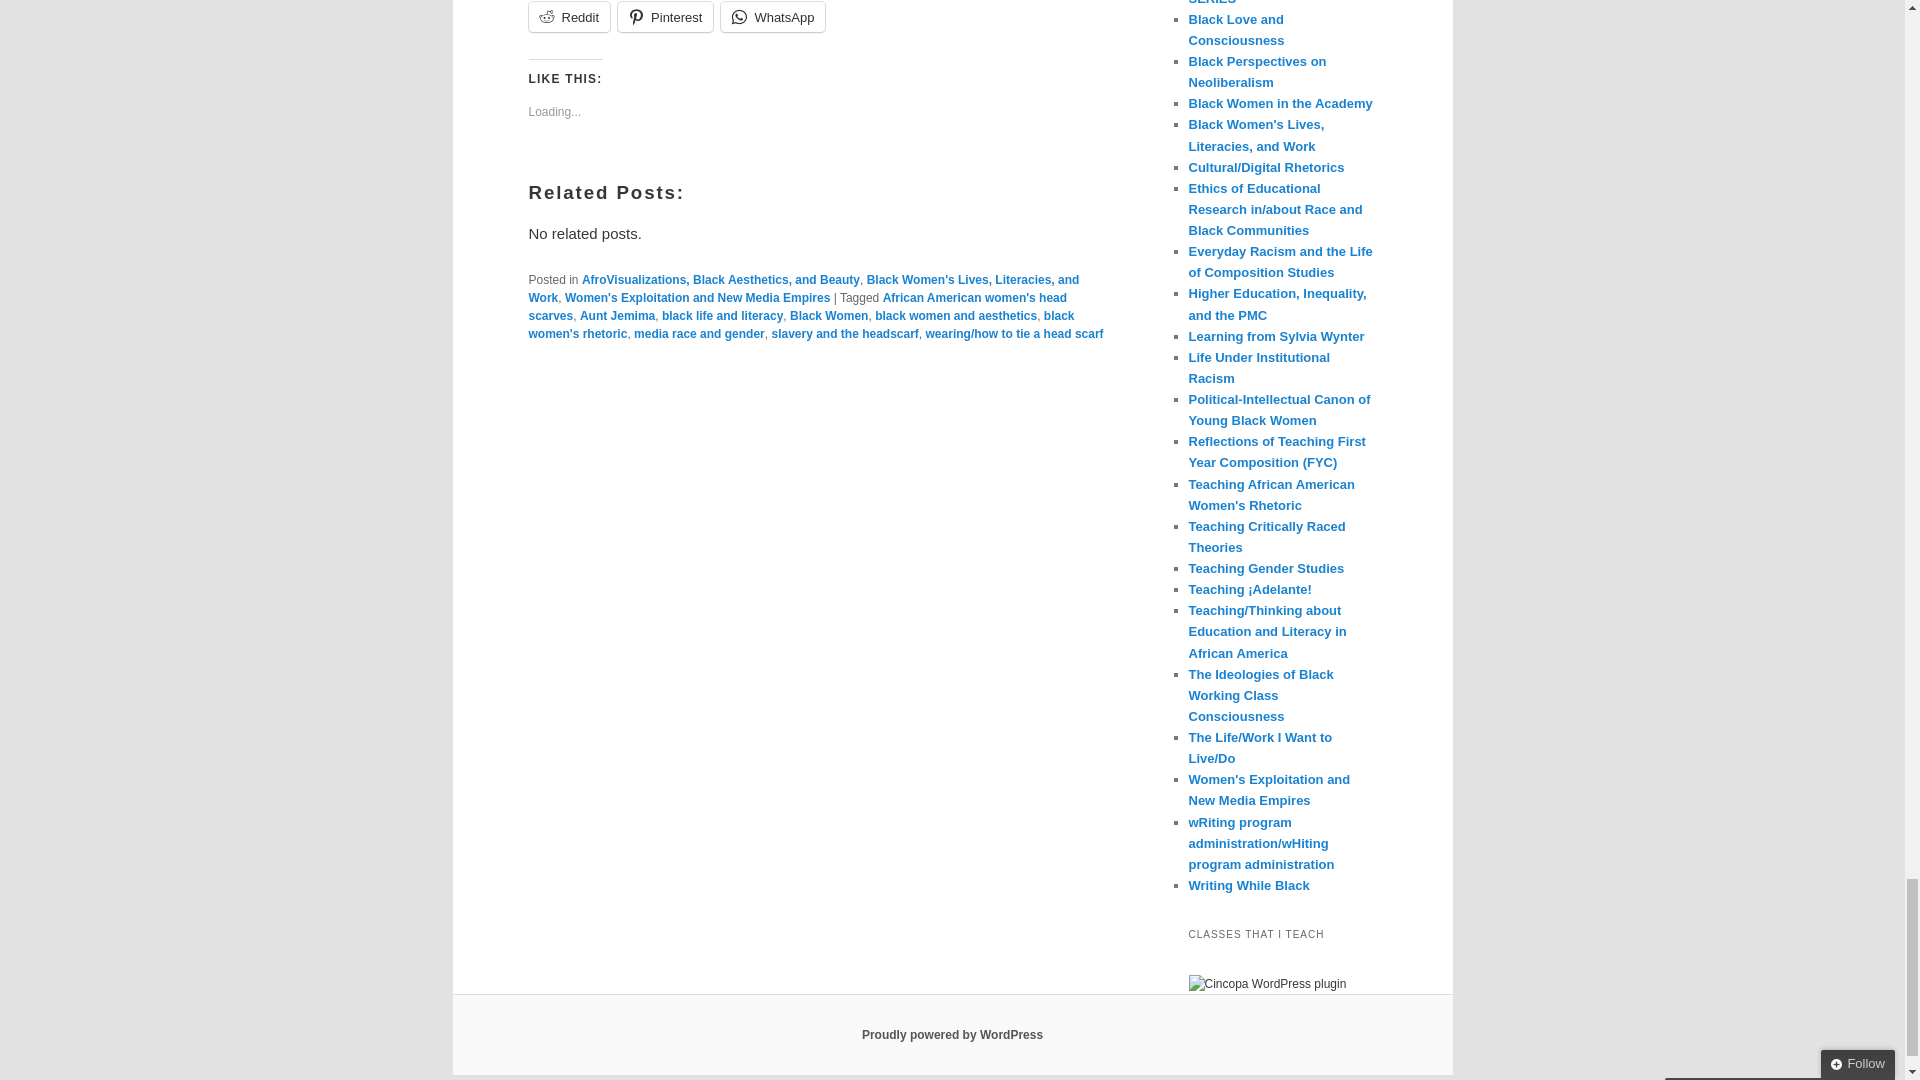 This screenshot has height=1080, width=1920. Describe the element at coordinates (665, 17) in the screenshot. I see `Click to share on Pinterest` at that location.